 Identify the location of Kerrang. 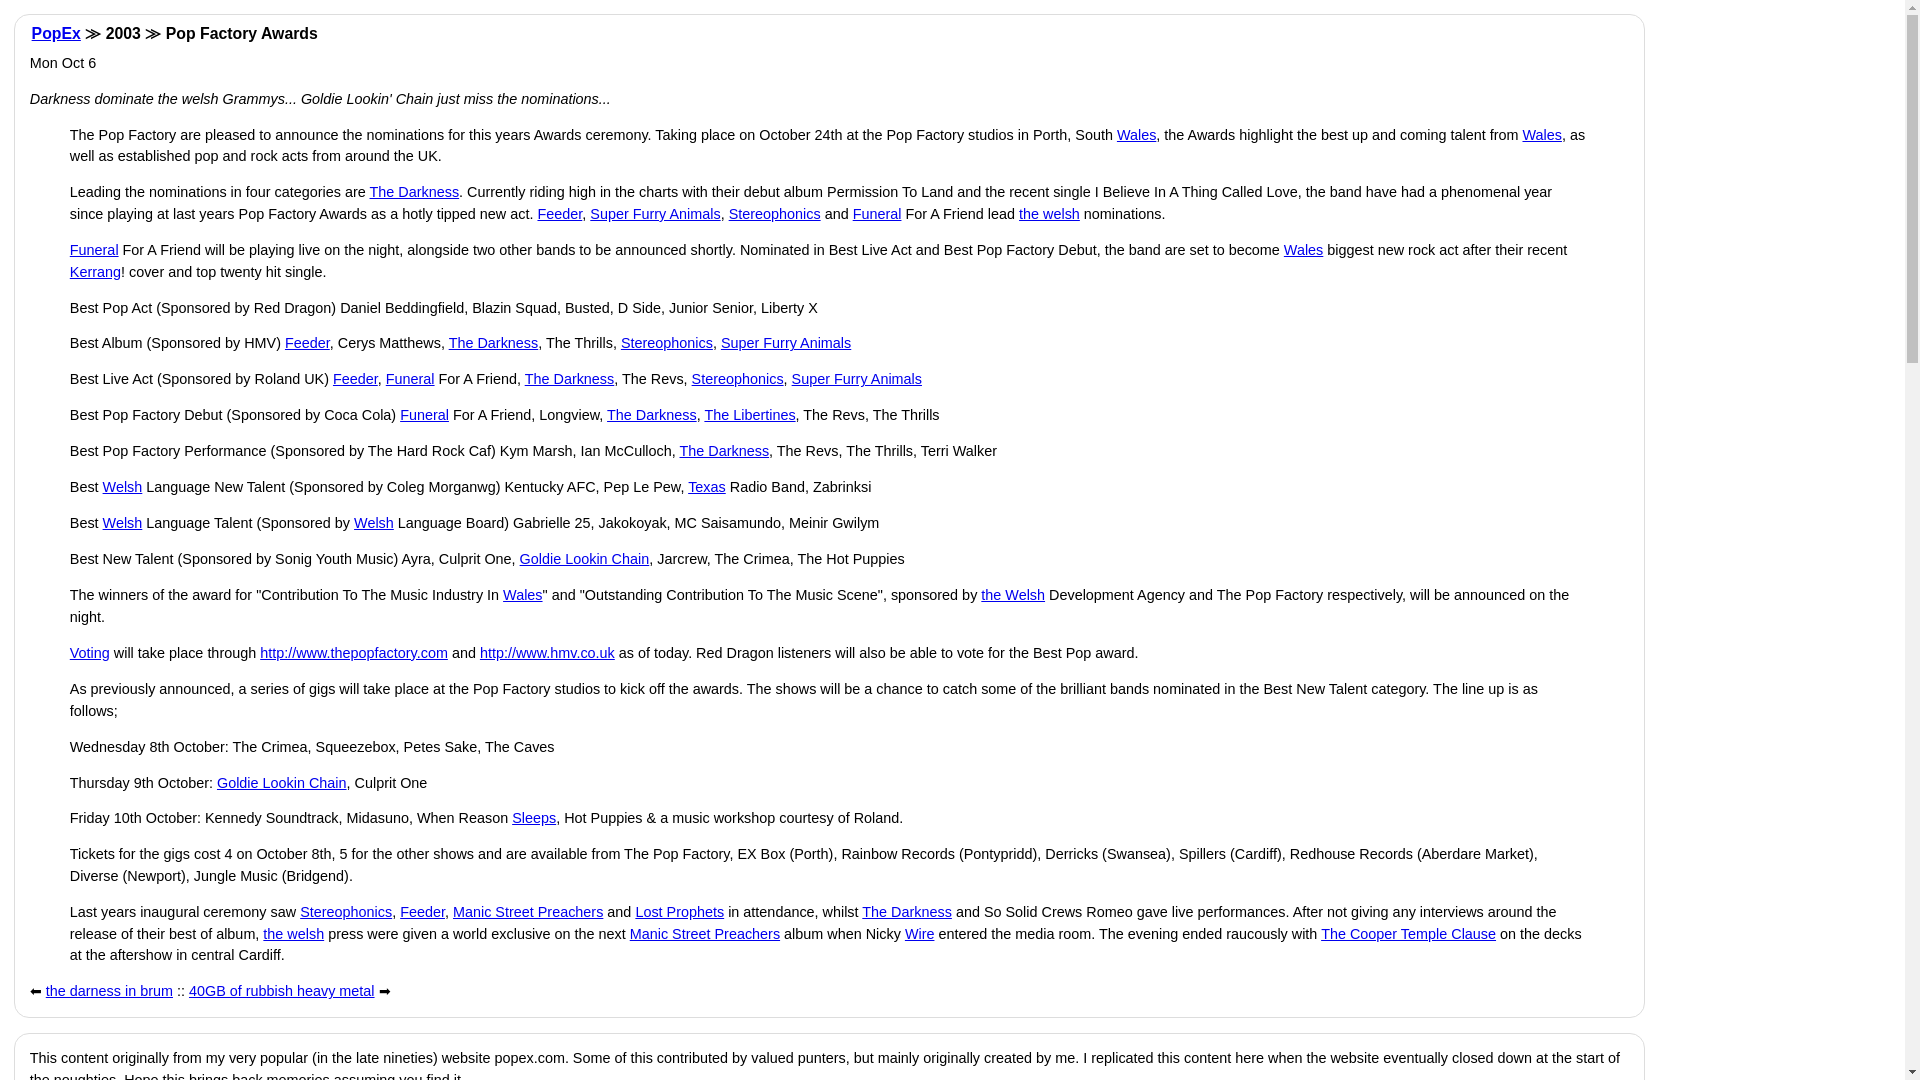
(94, 271).